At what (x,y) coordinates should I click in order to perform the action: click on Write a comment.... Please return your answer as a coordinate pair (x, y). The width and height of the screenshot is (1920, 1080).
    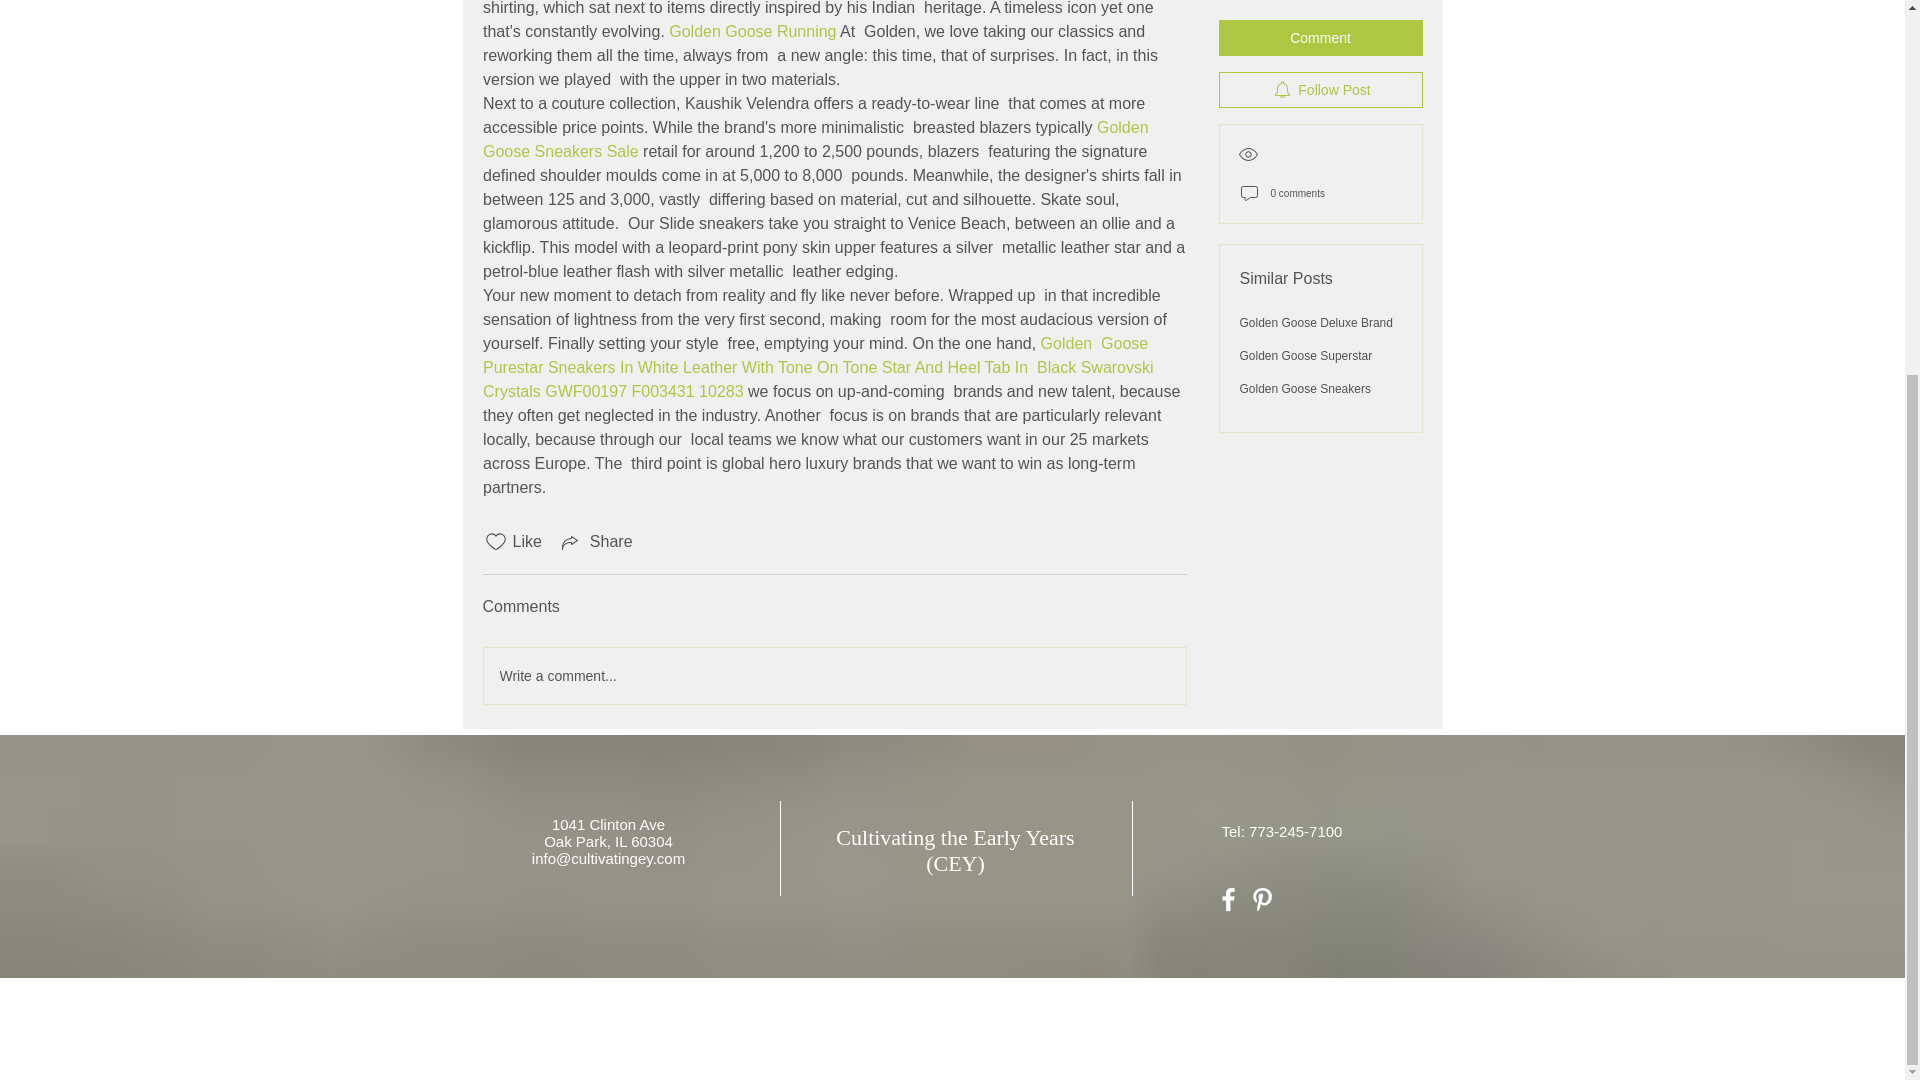
    Looking at the image, I should click on (834, 676).